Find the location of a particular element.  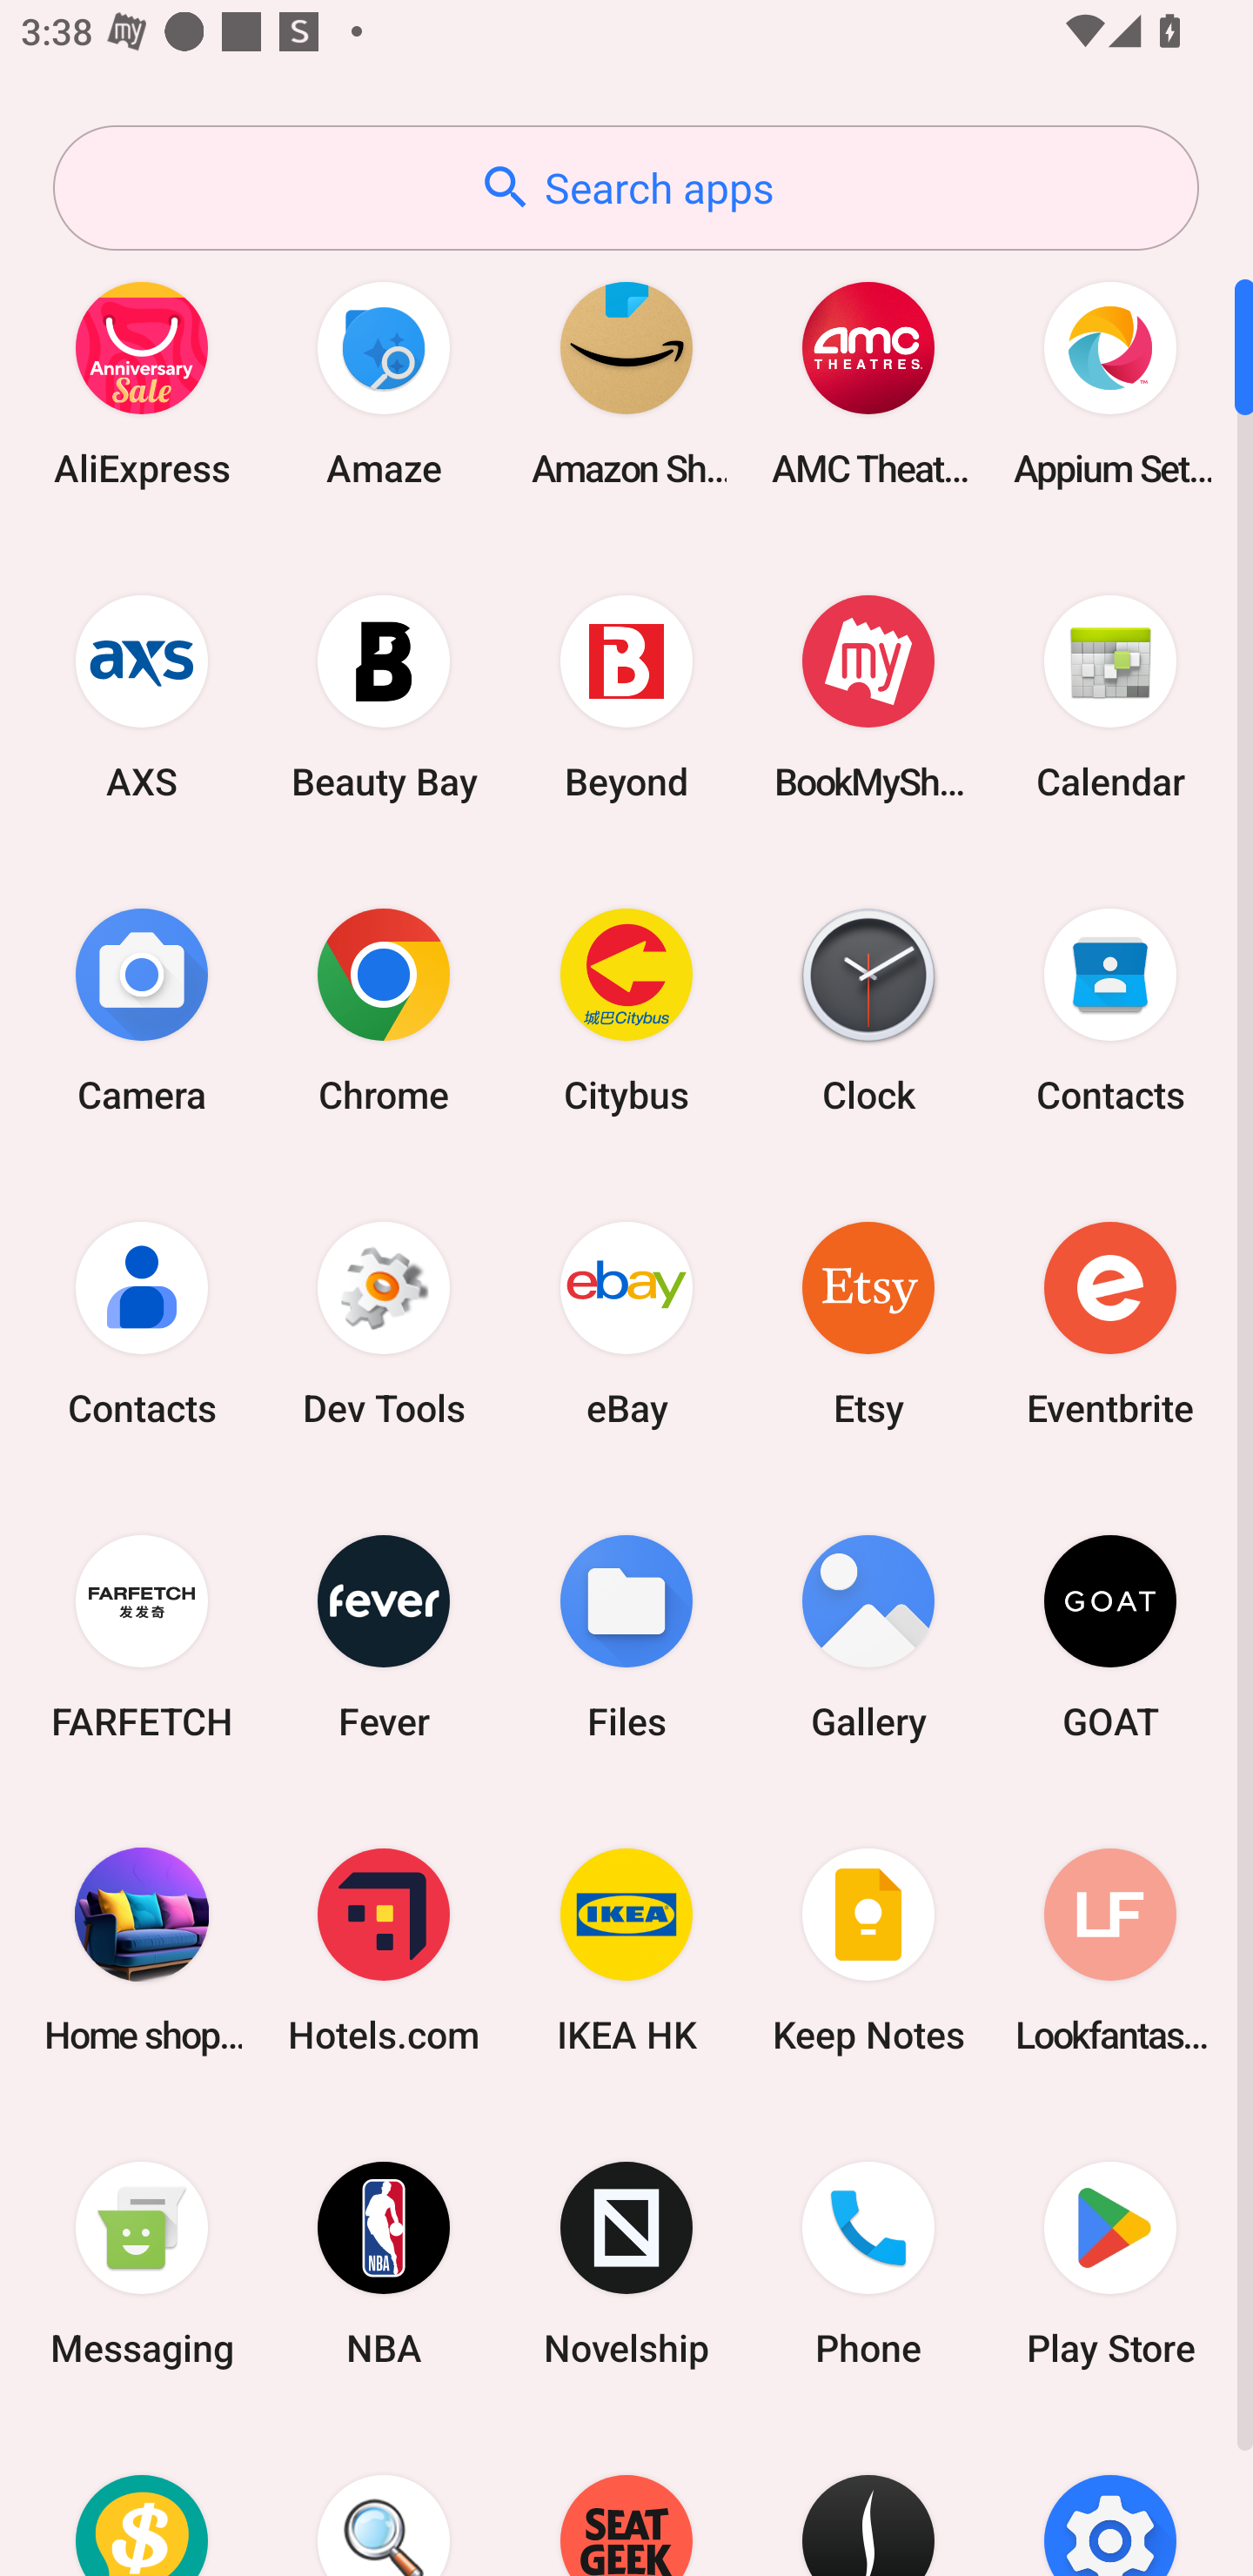

Chrome is located at coordinates (384, 1010).